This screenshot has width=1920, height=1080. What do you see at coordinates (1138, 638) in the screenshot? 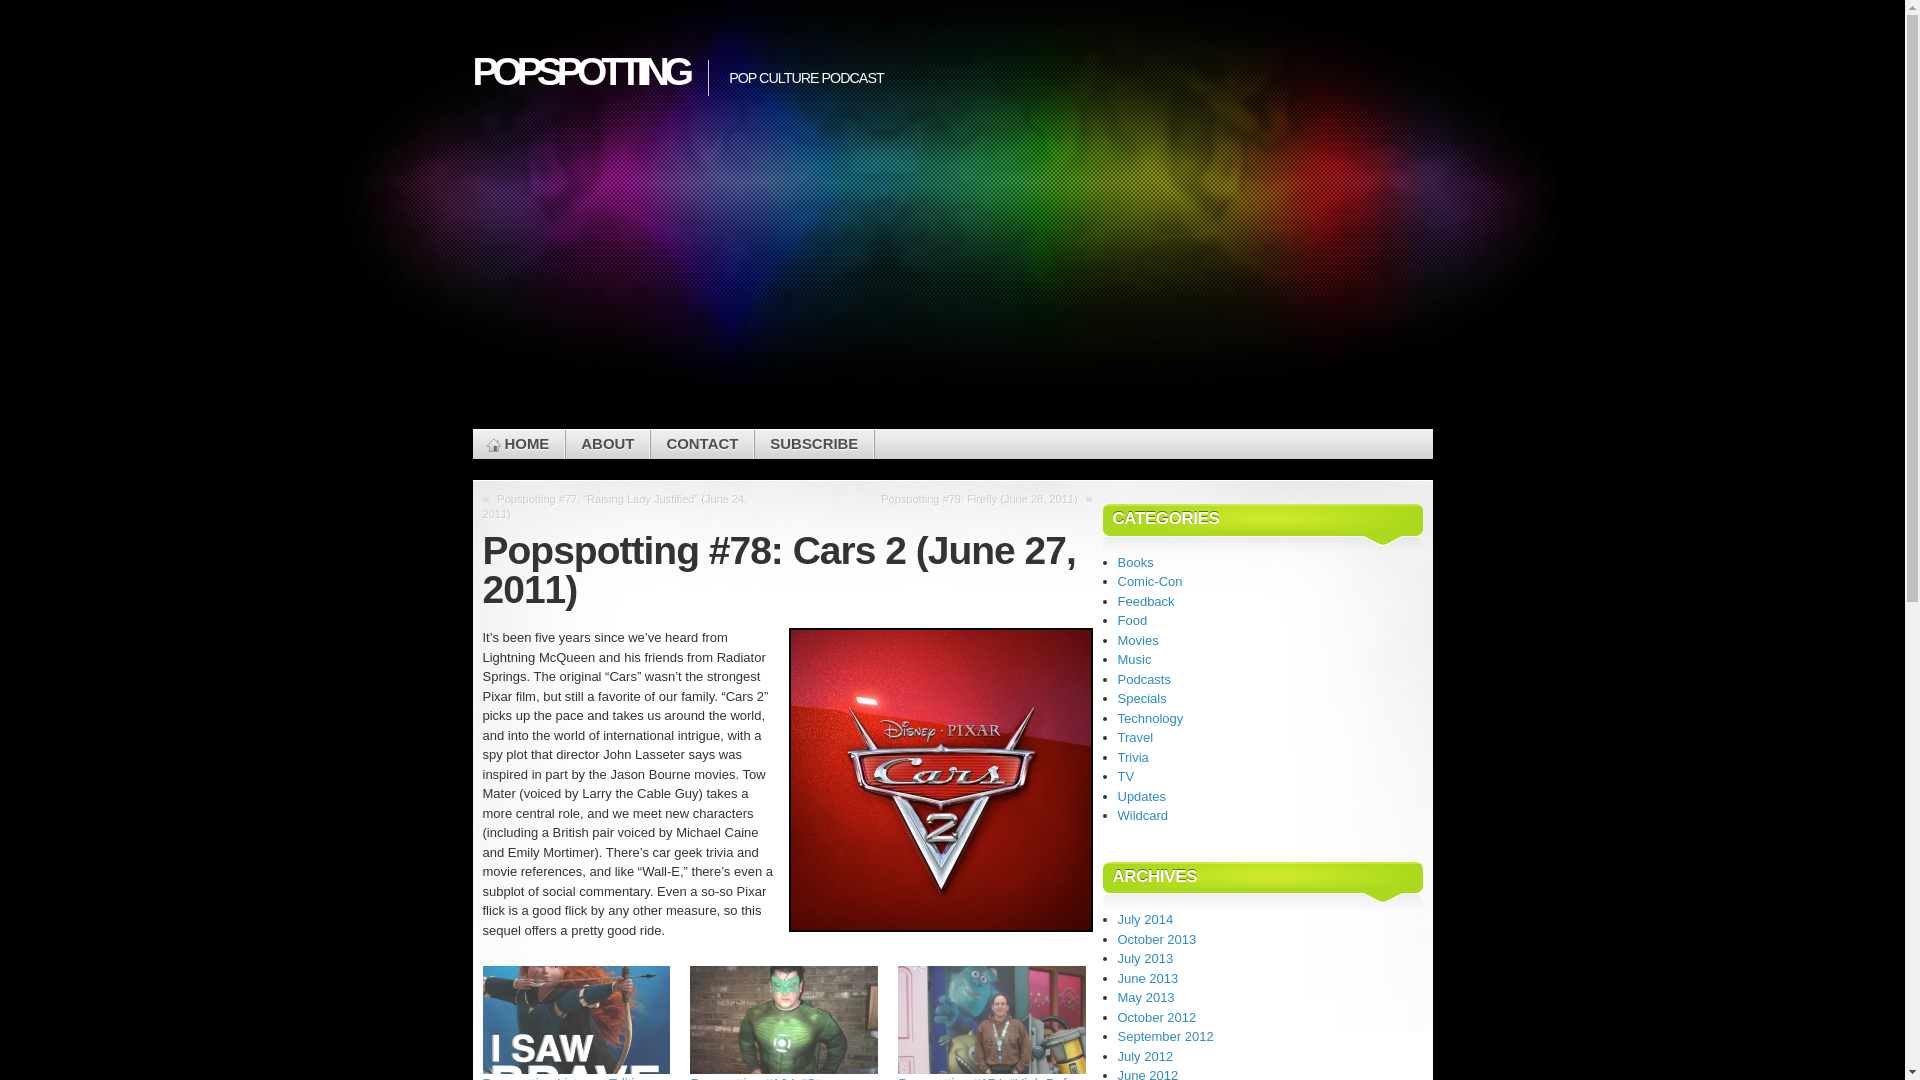
I see `Movies` at bounding box center [1138, 638].